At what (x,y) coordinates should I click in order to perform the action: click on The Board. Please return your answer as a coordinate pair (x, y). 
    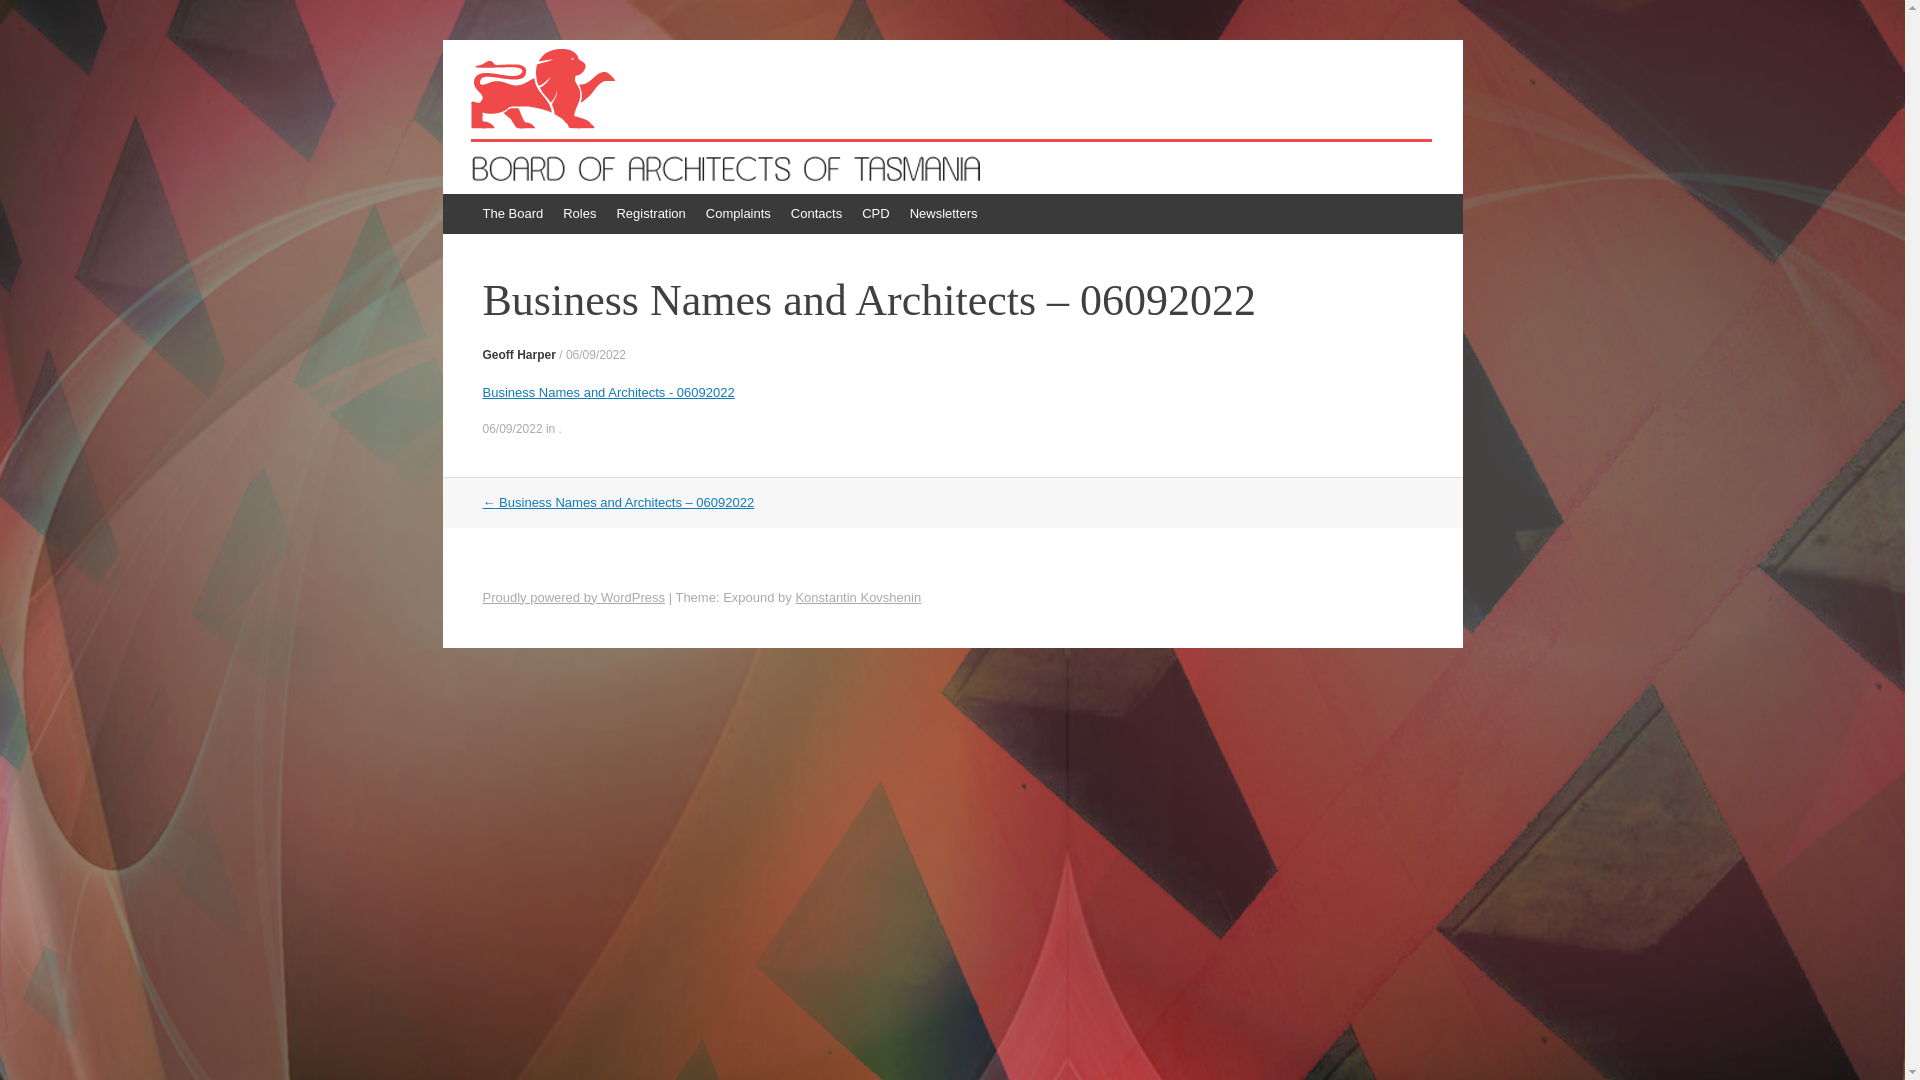
    Looking at the image, I should click on (512, 214).